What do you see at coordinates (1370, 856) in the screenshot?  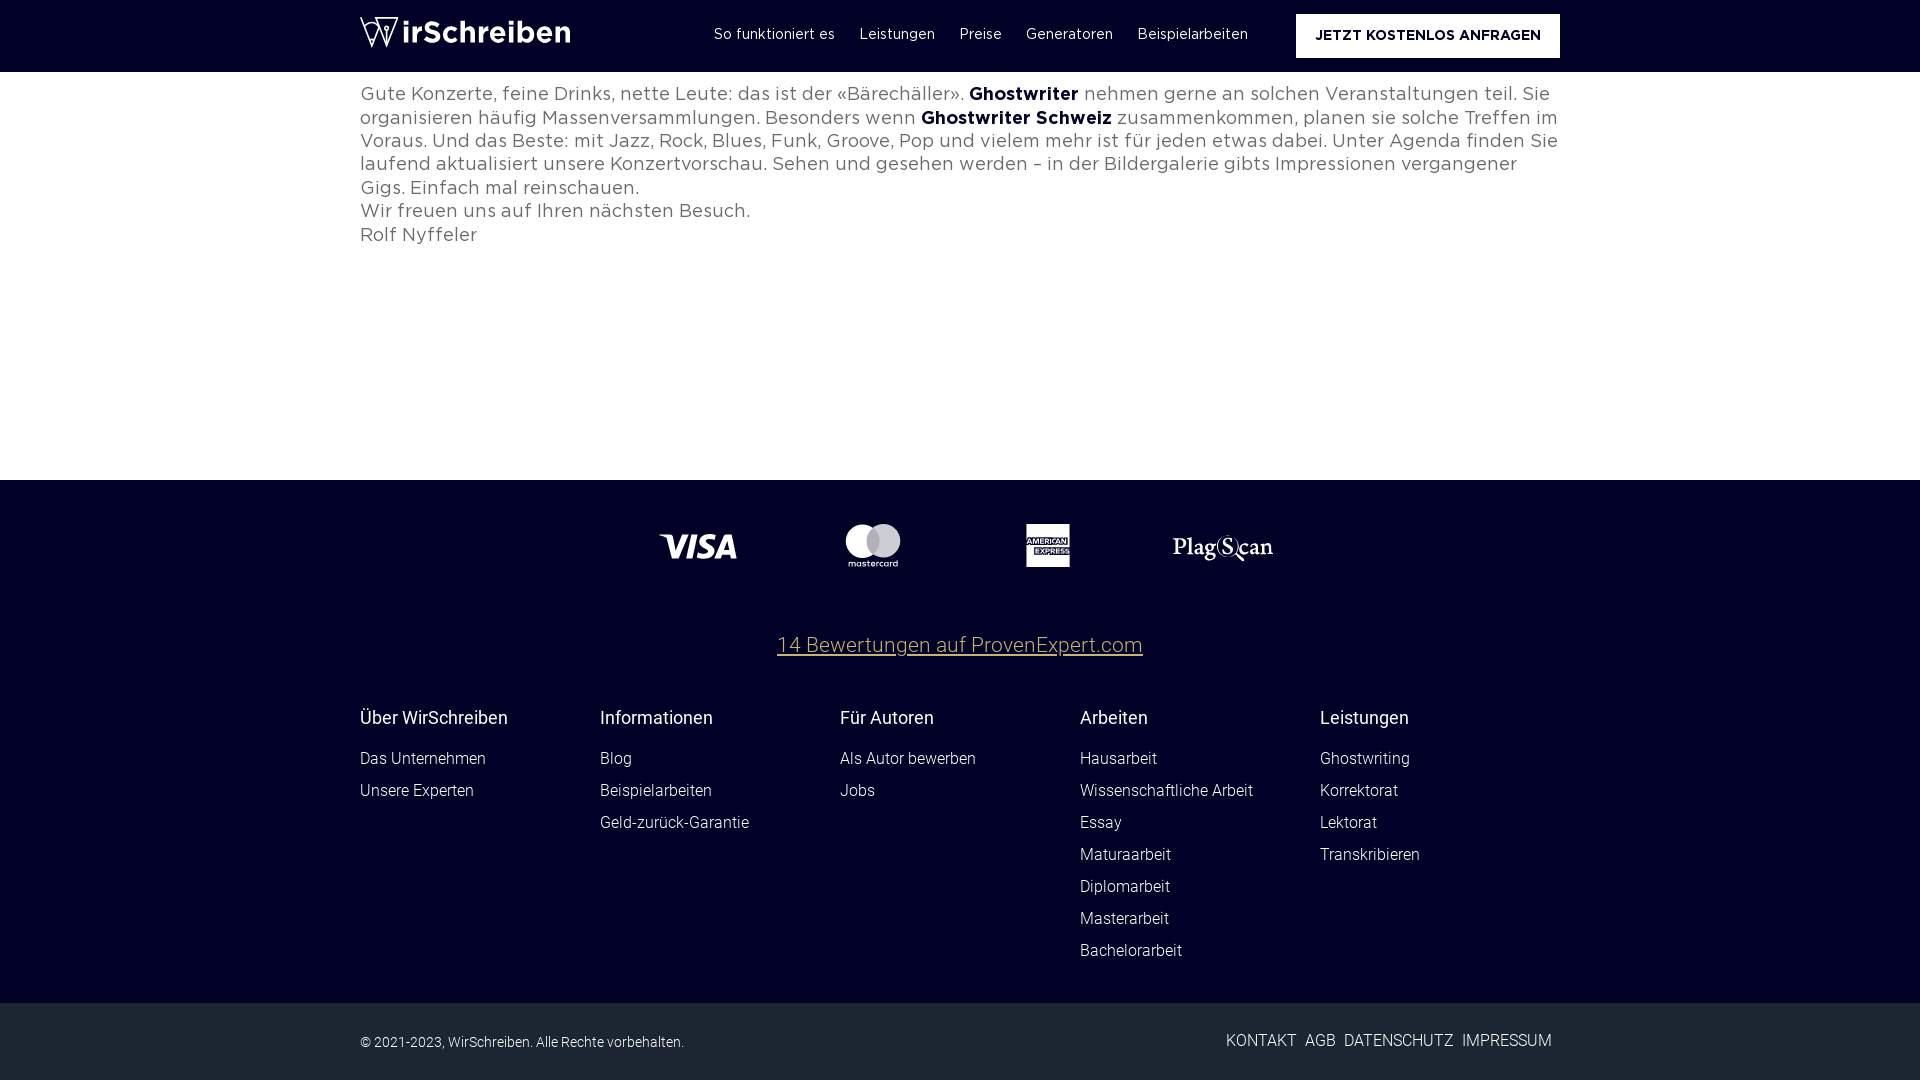 I see `Transkribieren` at bounding box center [1370, 856].